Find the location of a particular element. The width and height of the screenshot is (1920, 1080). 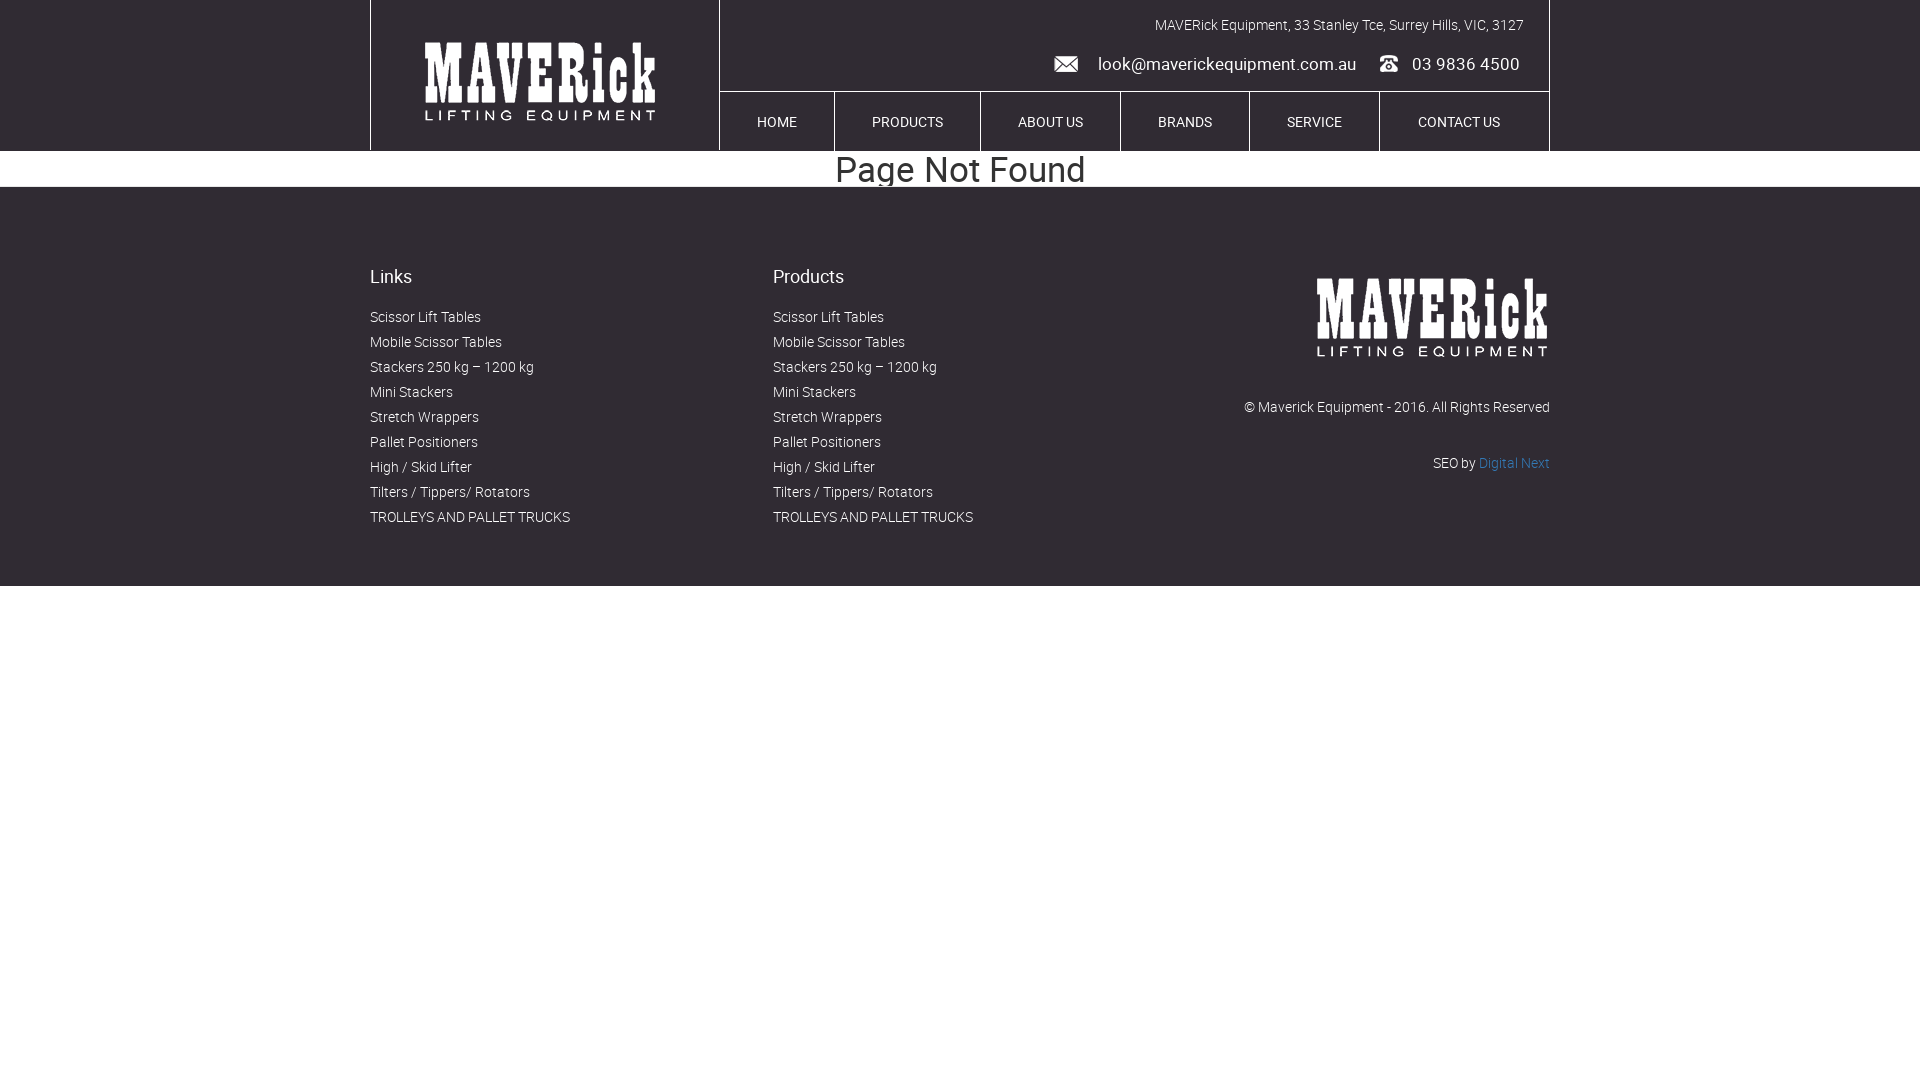

BRANDS is located at coordinates (1185, 122).